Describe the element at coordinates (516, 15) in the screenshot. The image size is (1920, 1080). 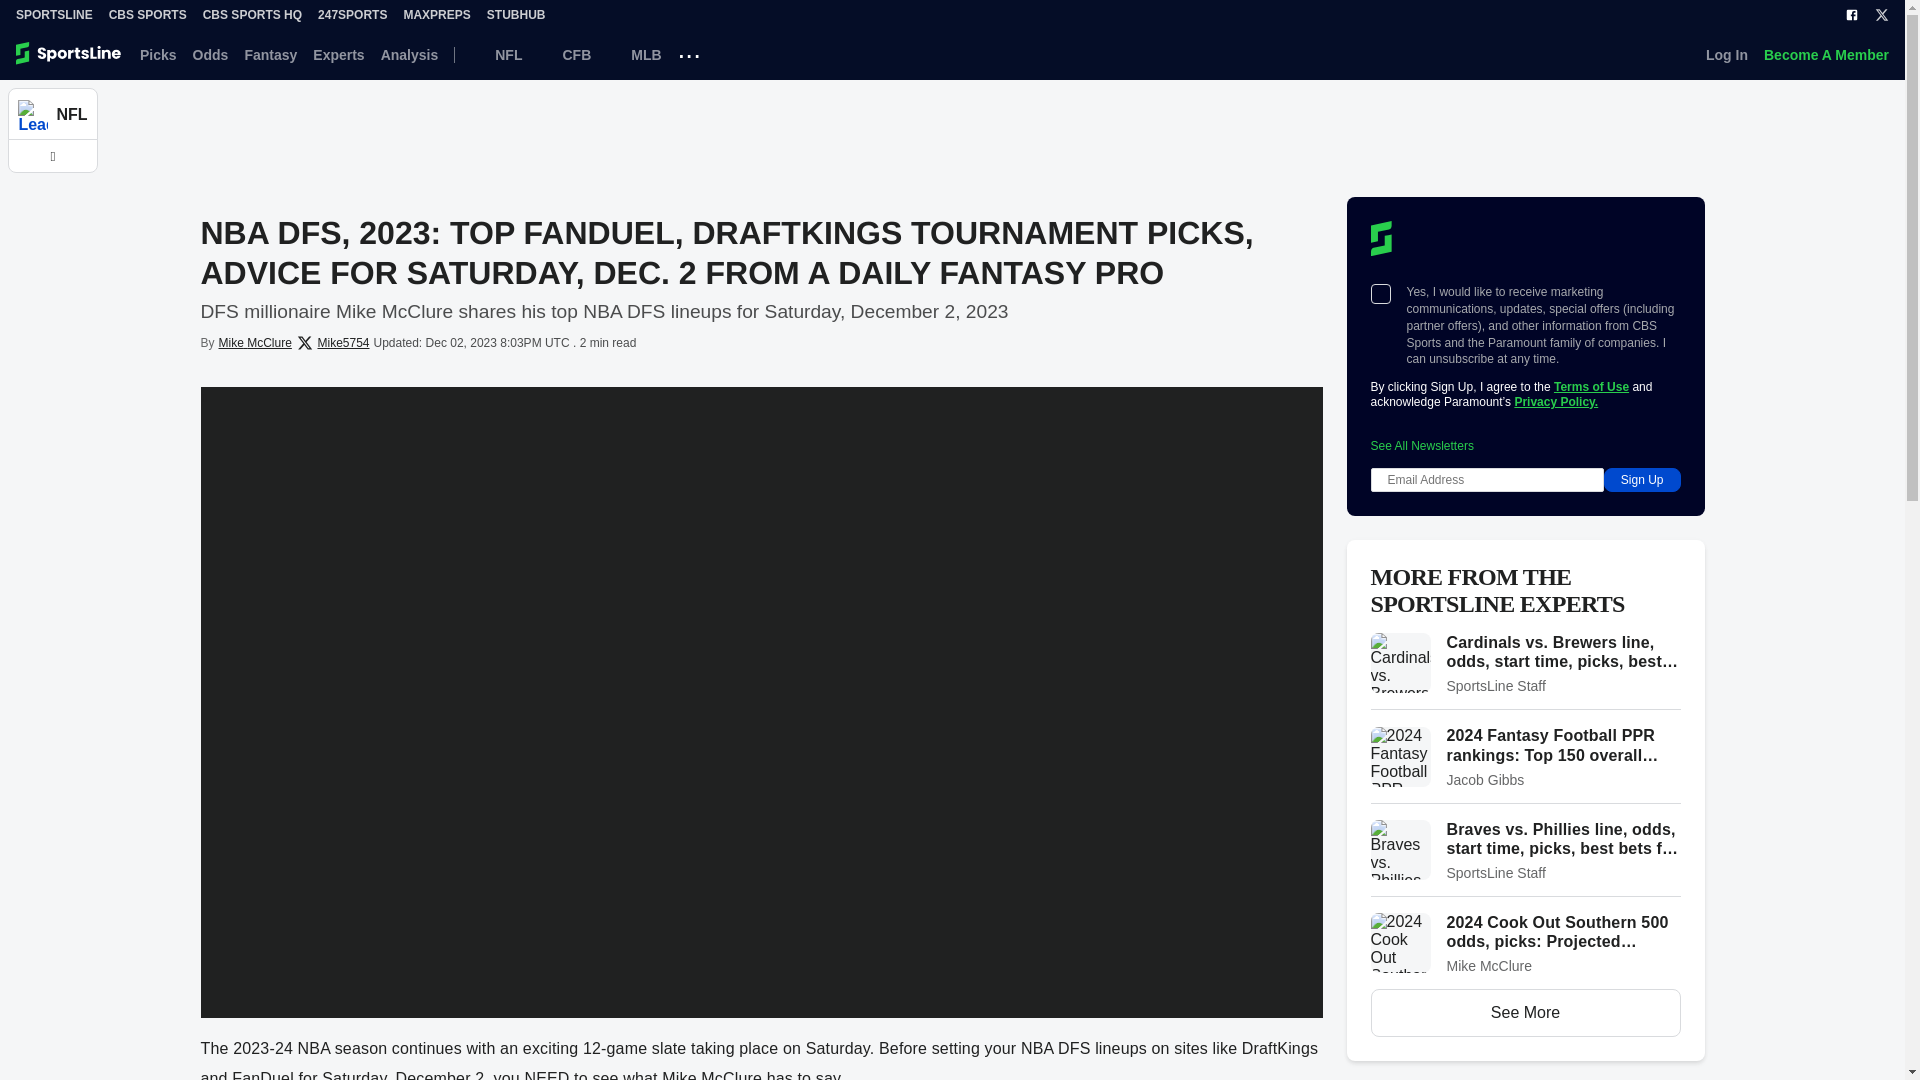
I see `STUBHUB` at that location.